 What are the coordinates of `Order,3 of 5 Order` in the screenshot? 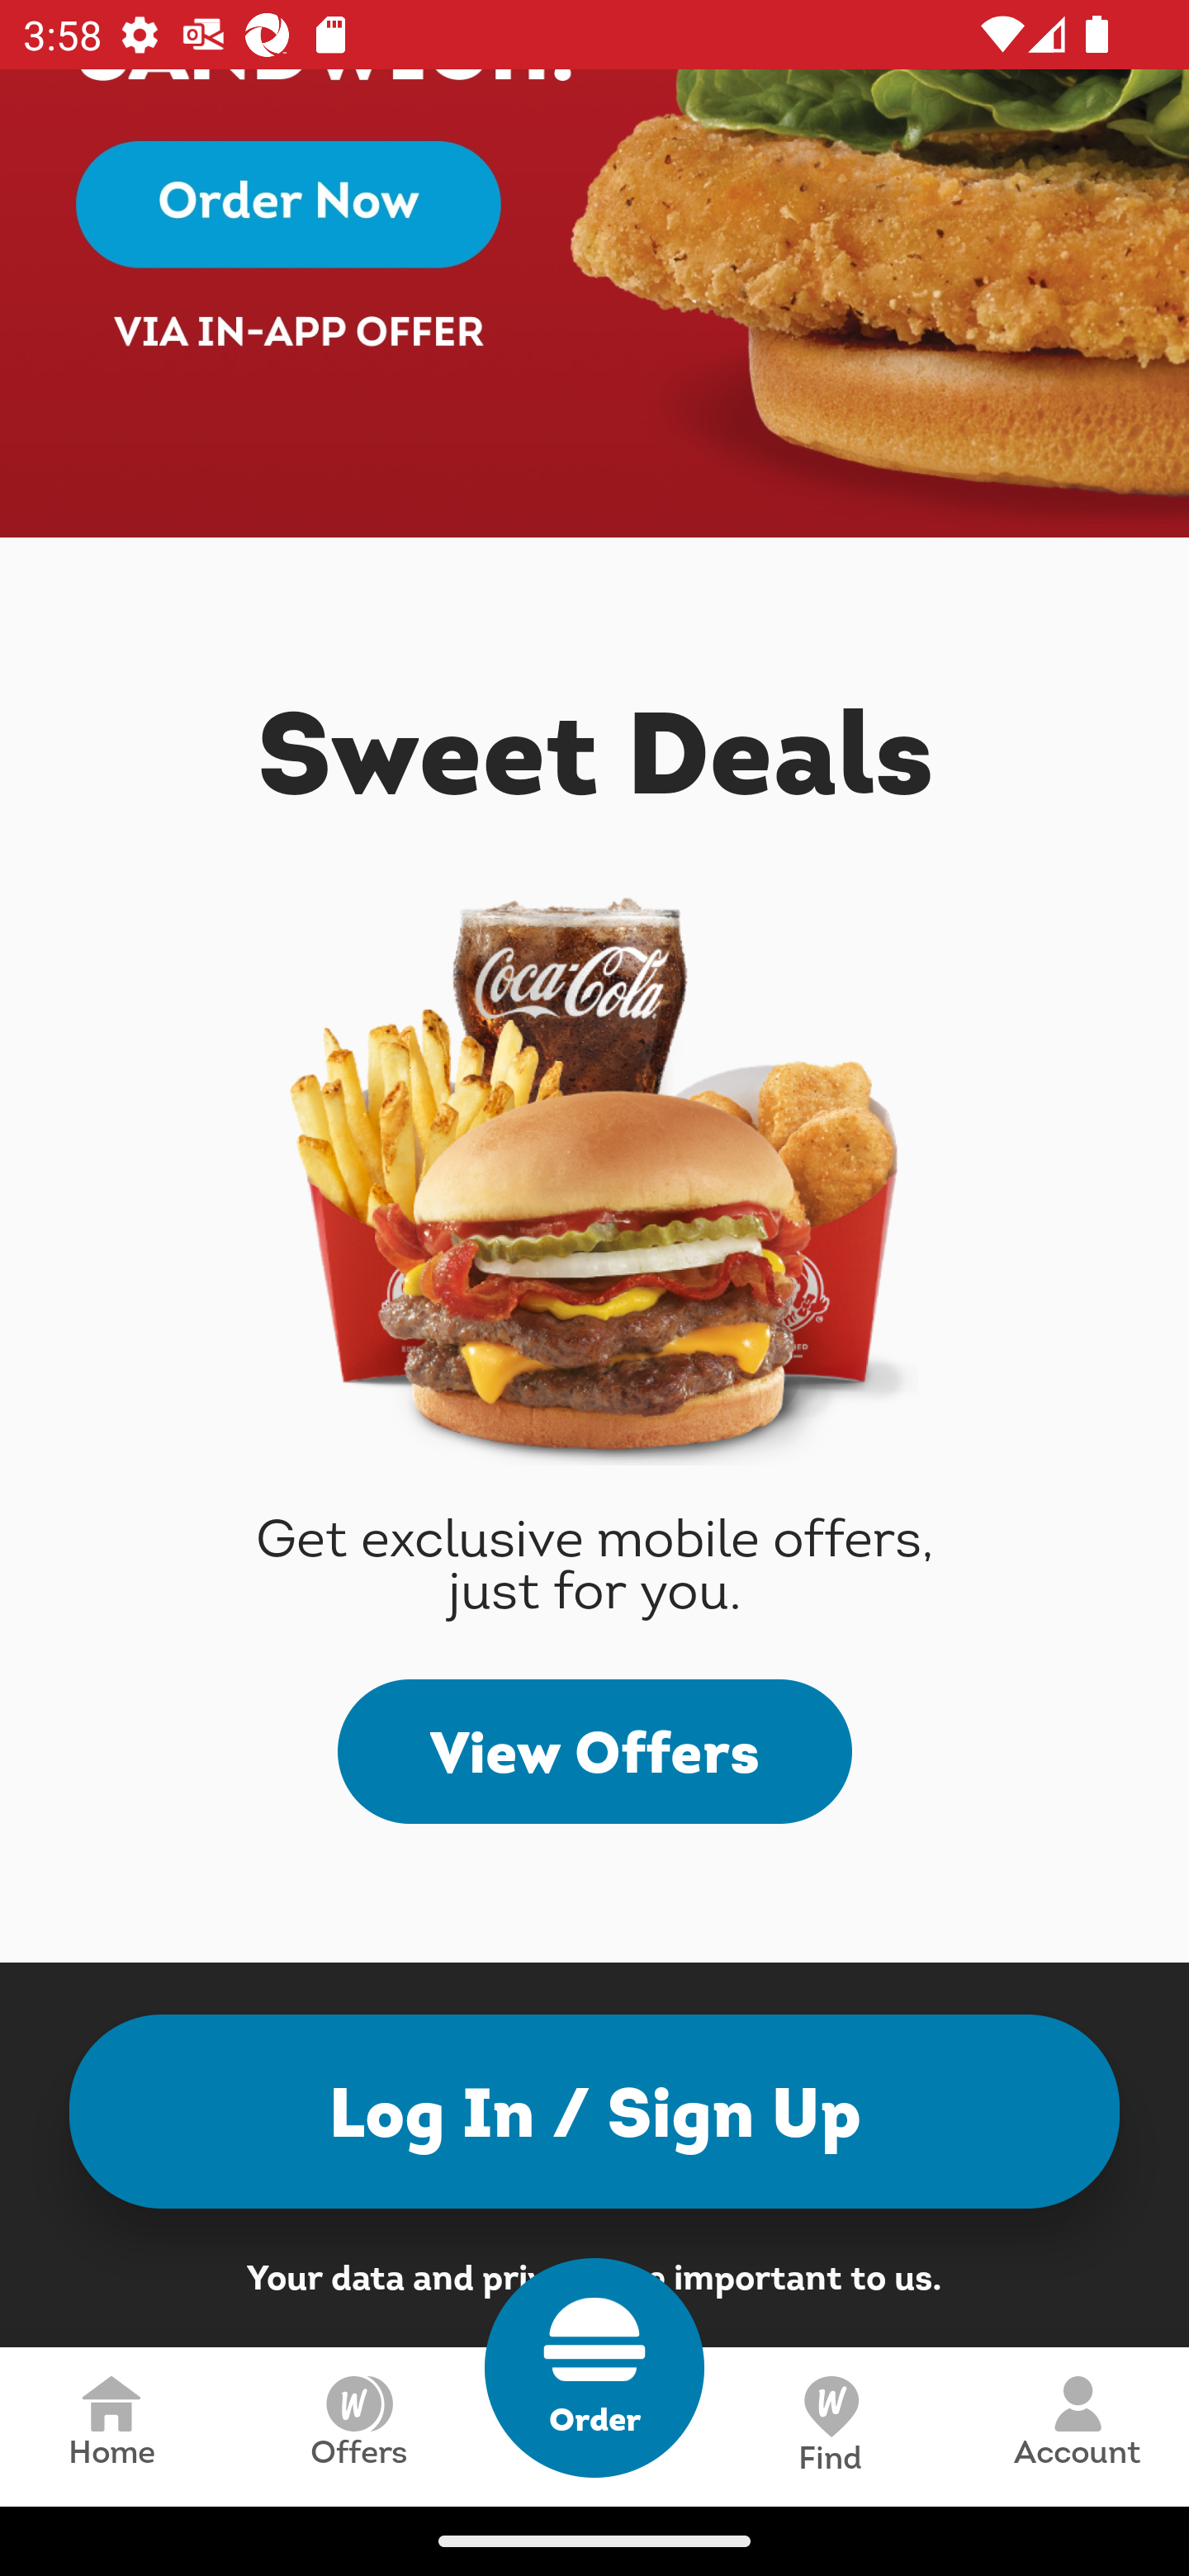 It's located at (594, 2368).